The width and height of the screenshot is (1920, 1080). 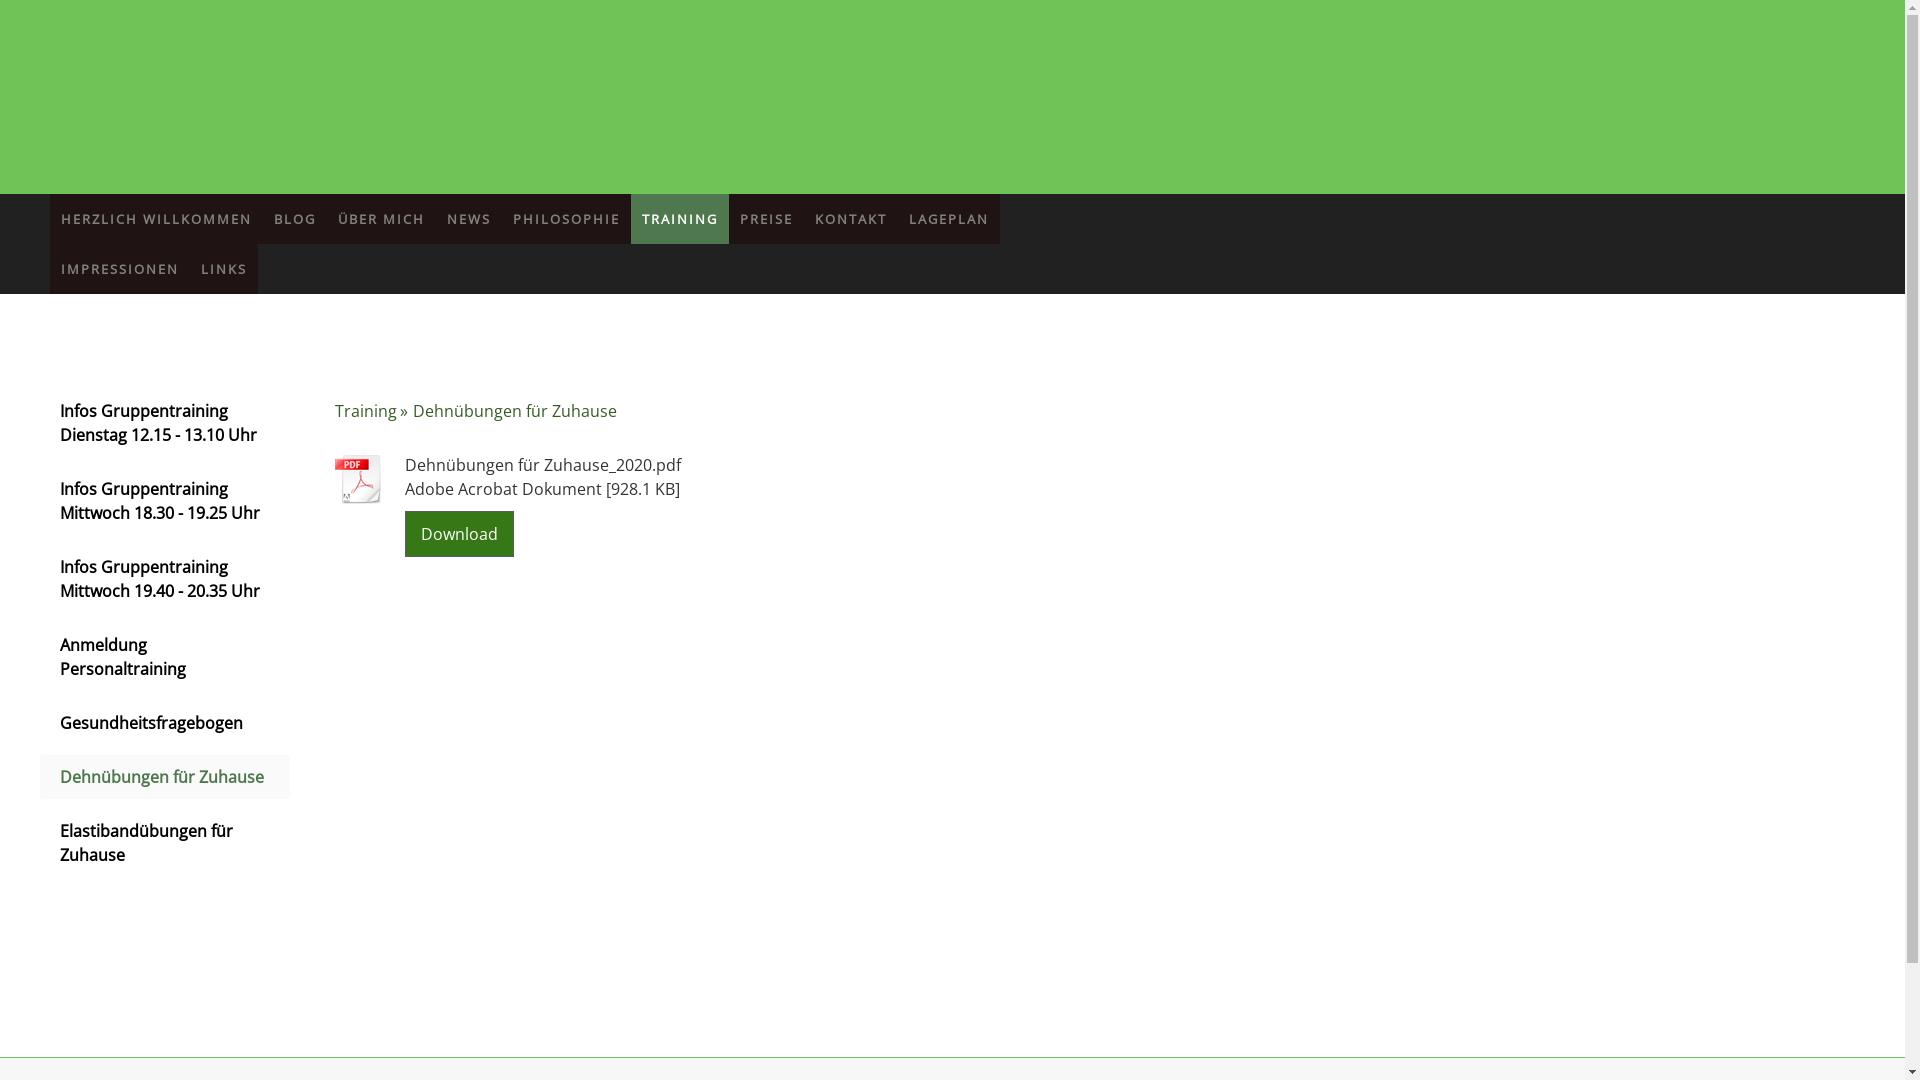 I want to click on LINKS, so click(x=224, y=269).